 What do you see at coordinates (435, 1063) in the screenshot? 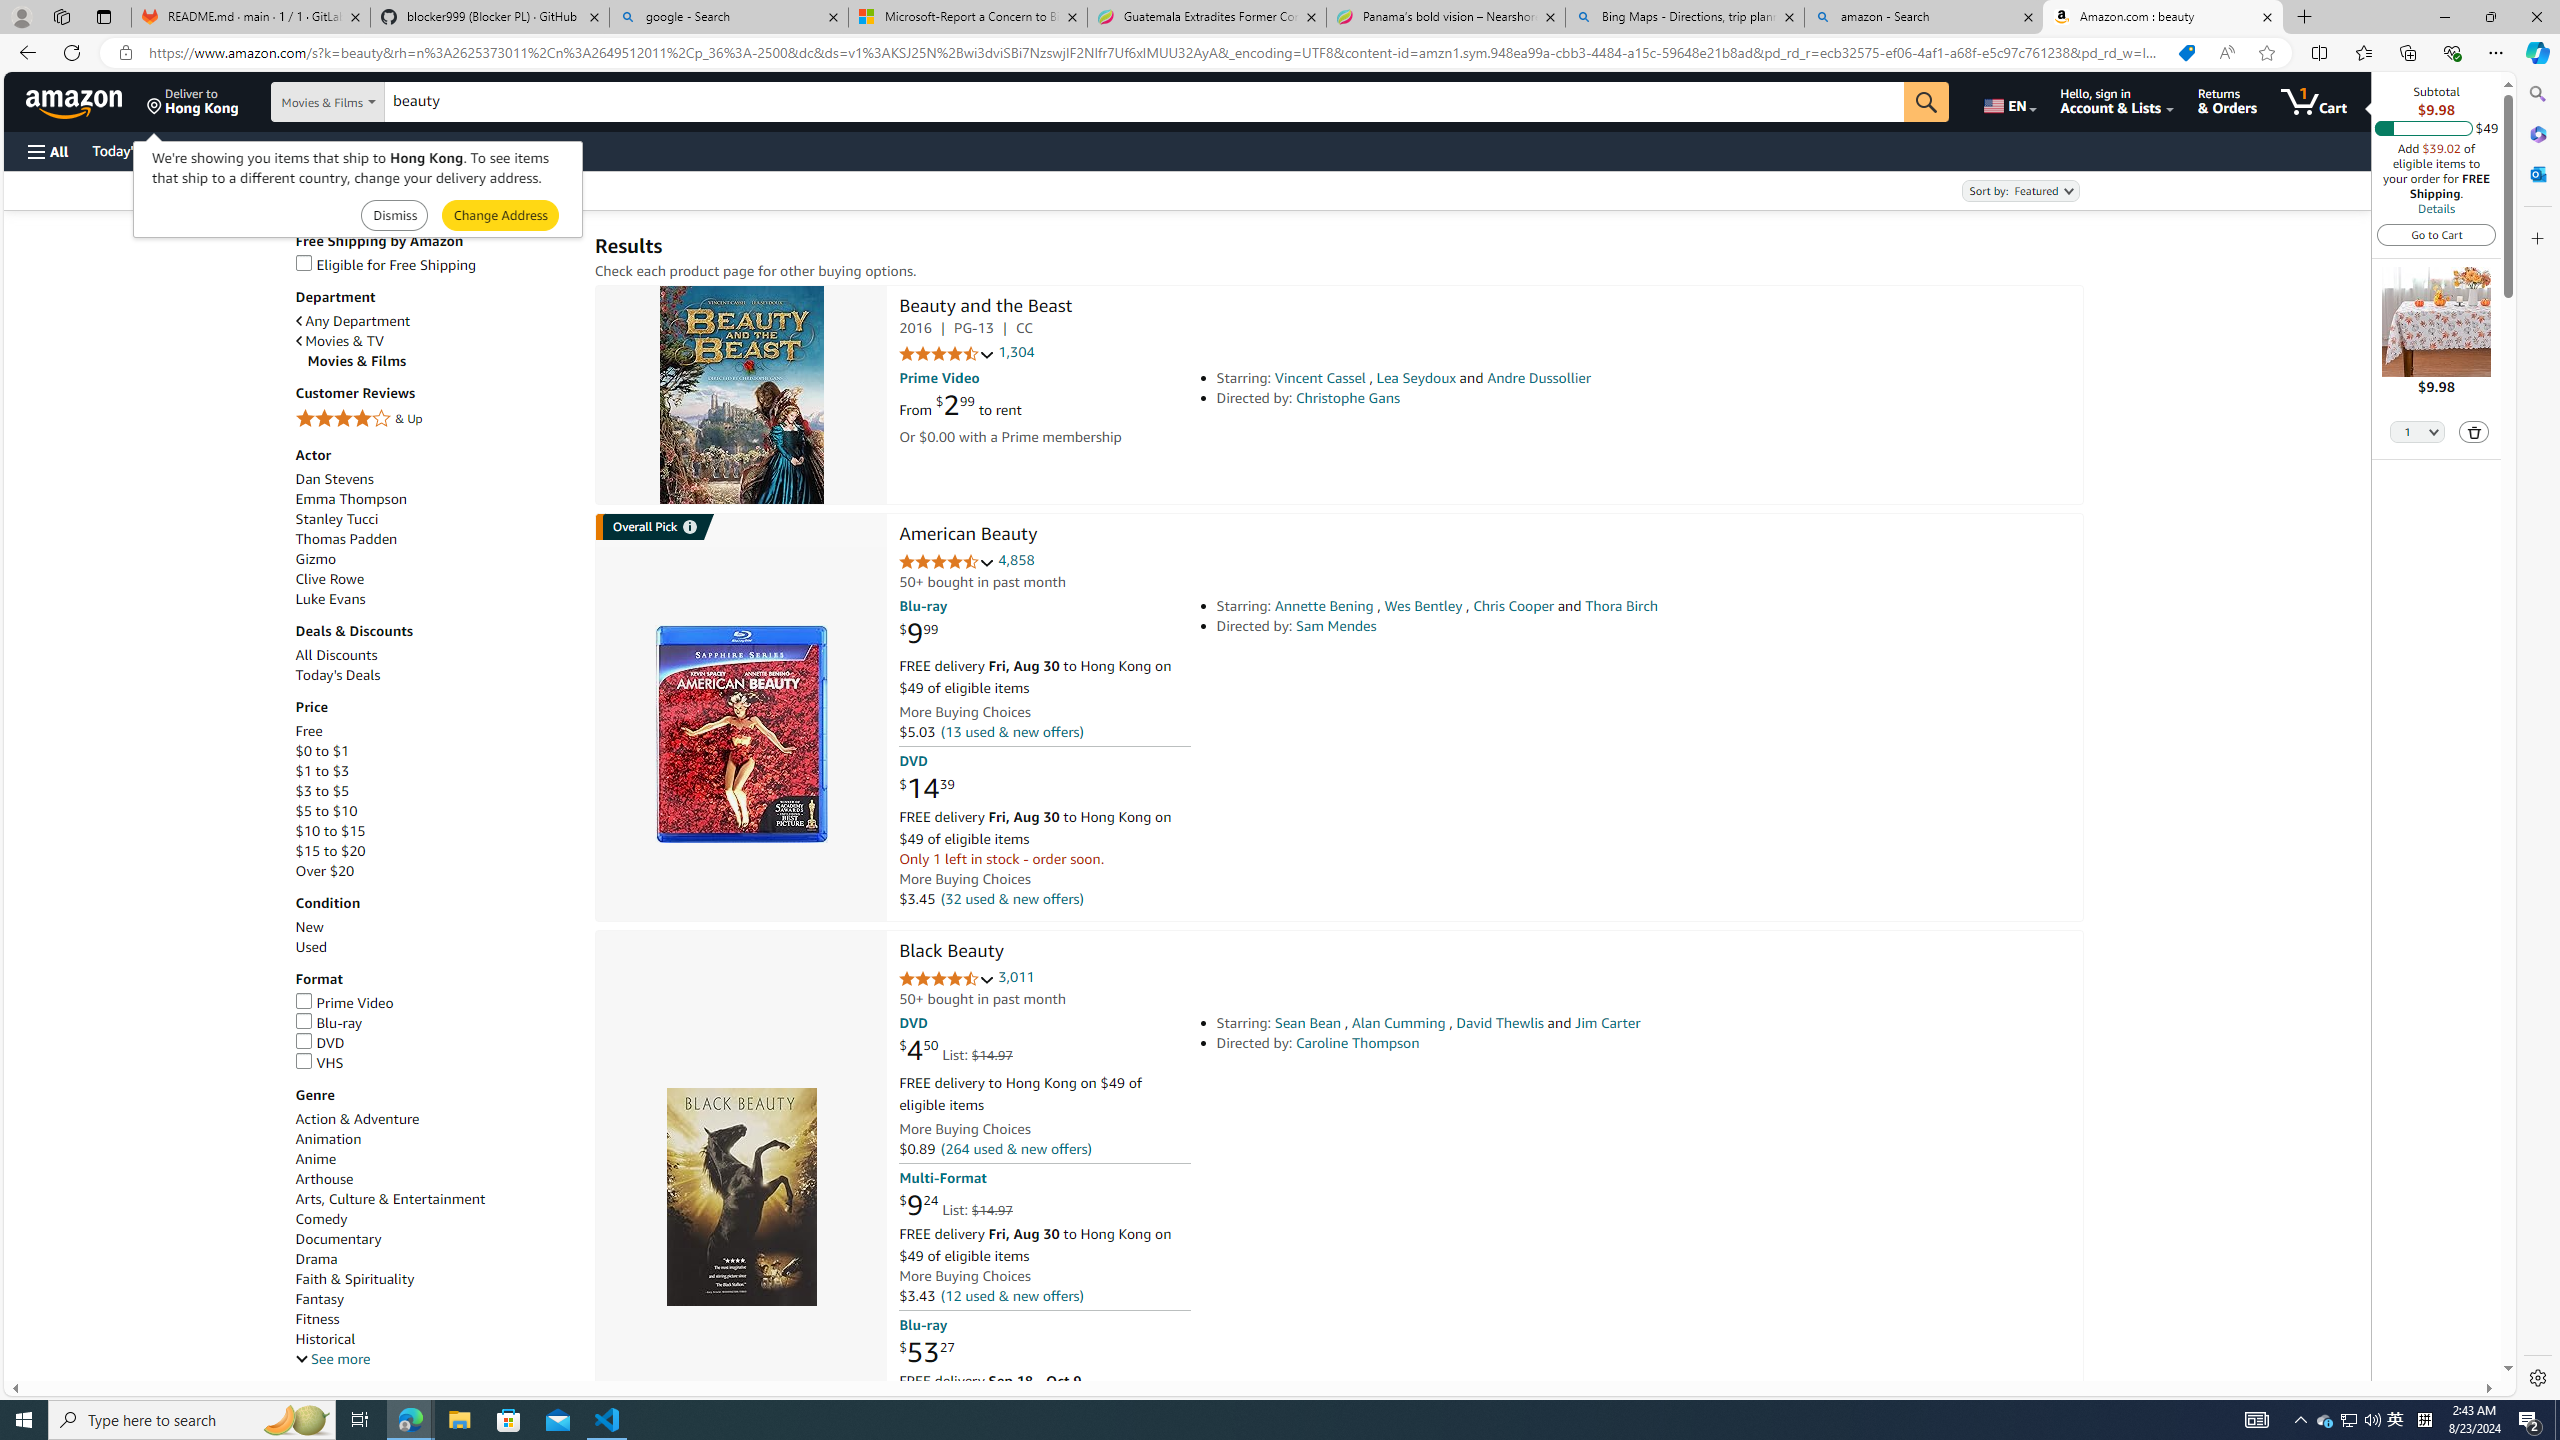
I see `VHS` at bounding box center [435, 1063].